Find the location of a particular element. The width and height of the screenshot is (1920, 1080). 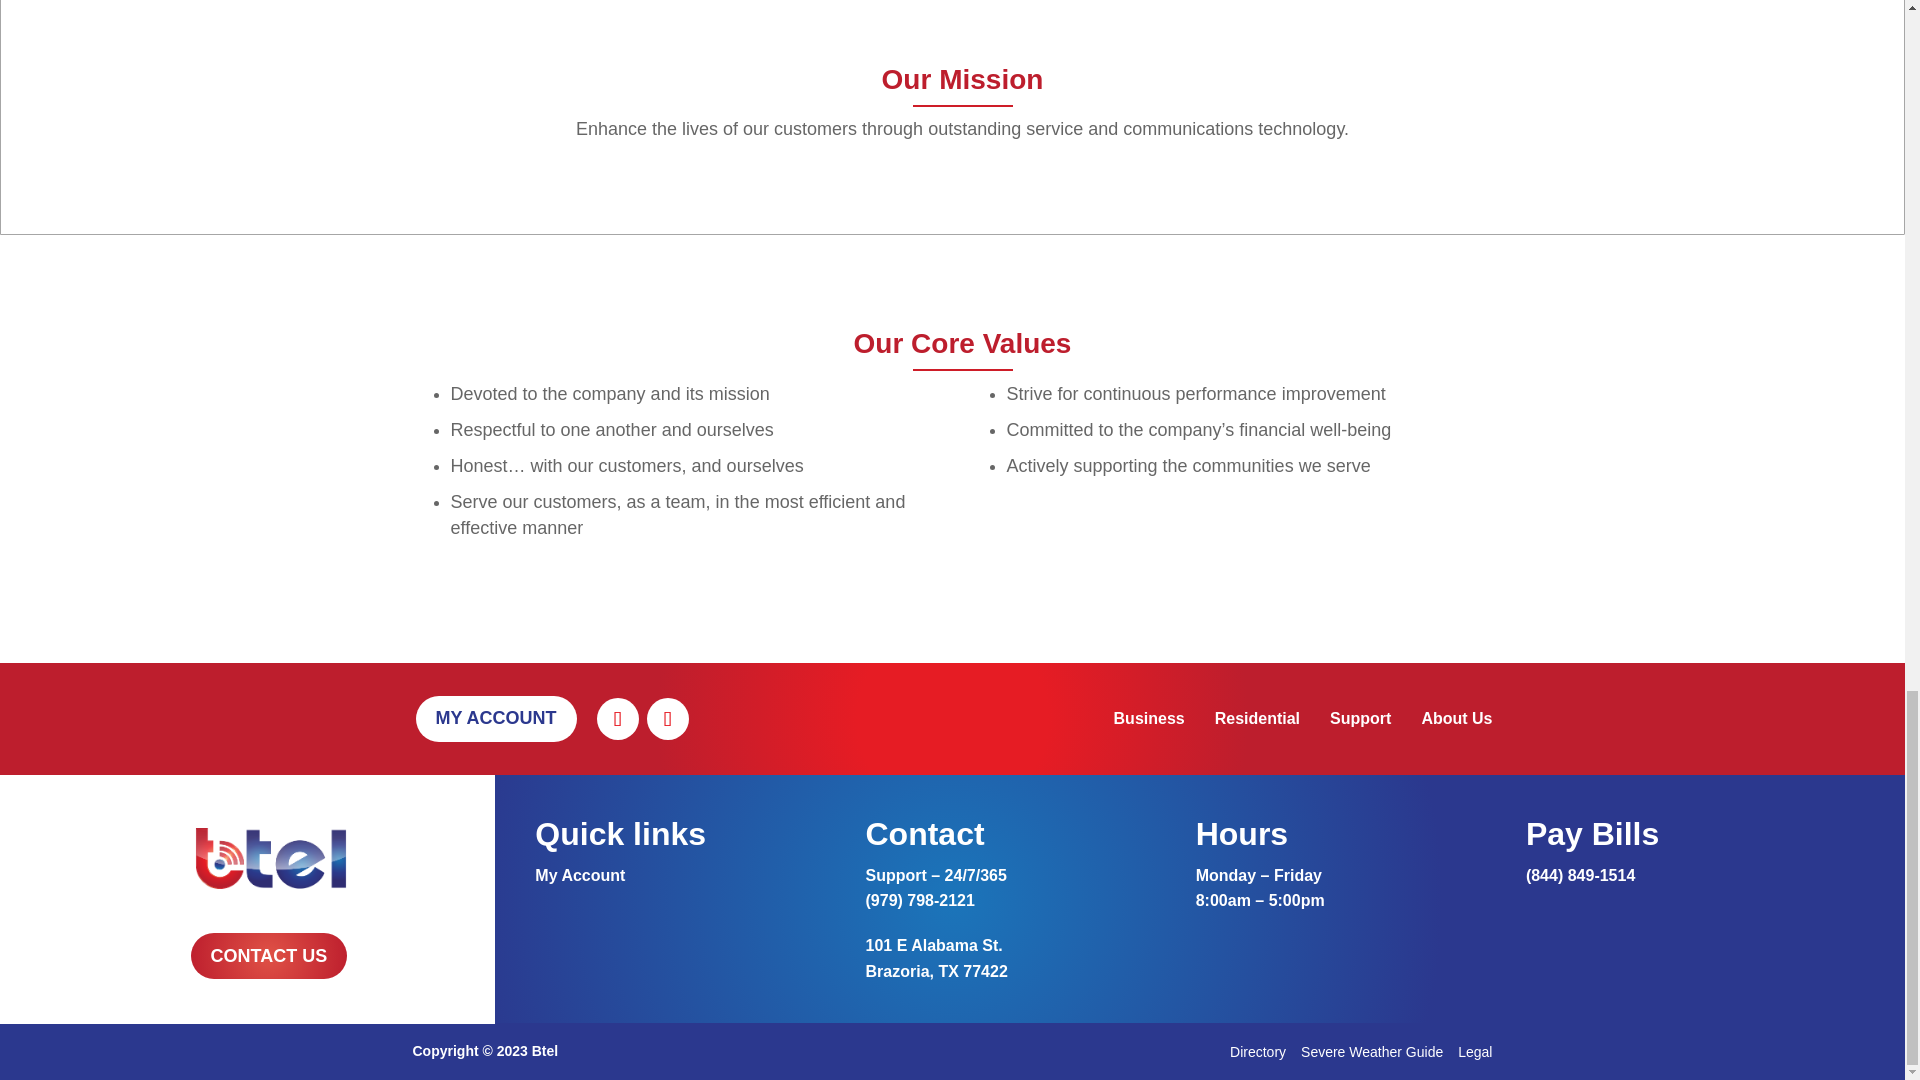

8448491514 is located at coordinates (1580, 876).